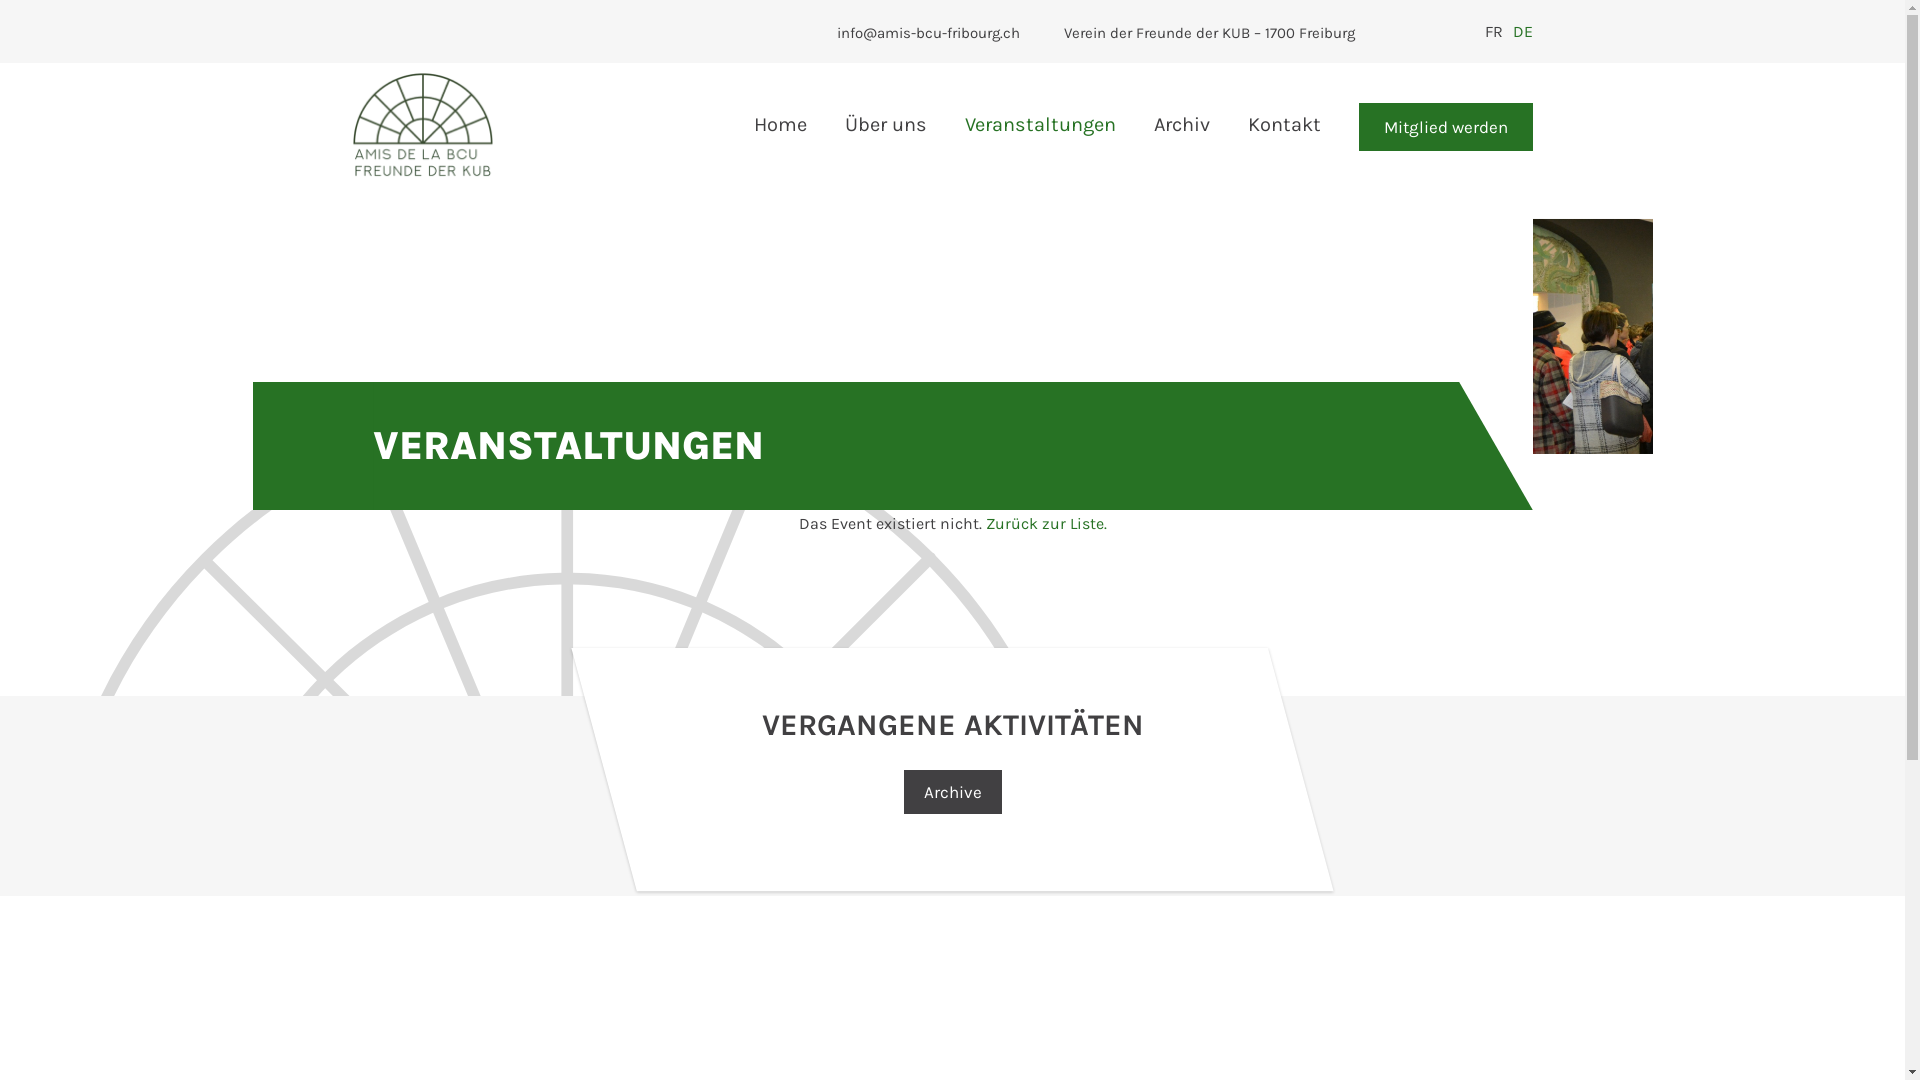 The image size is (1920, 1080). What do you see at coordinates (930, 33) in the screenshot?
I see `info@amis-bcu-fribourg.ch` at bounding box center [930, 33].